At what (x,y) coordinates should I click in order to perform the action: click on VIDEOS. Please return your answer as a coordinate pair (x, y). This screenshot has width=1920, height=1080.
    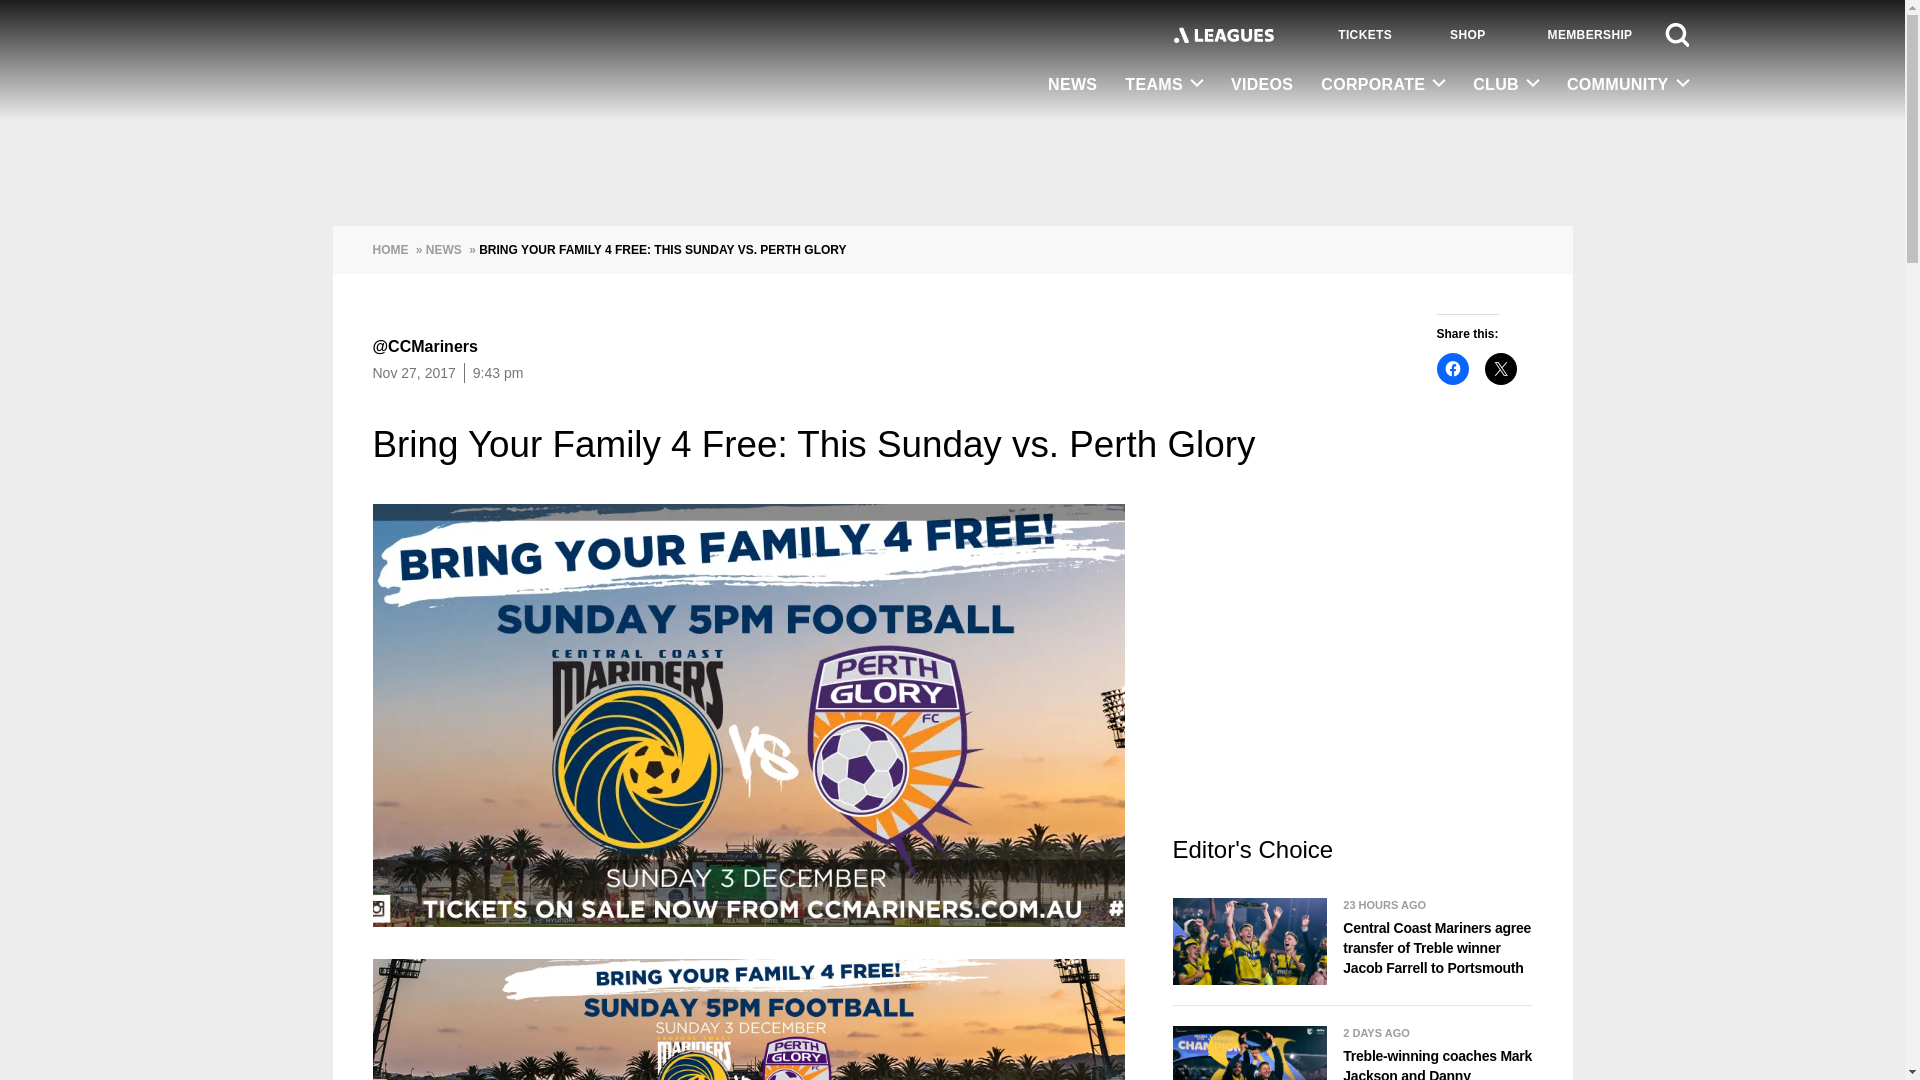
    Looking at the image, I should click on (1262, 86).